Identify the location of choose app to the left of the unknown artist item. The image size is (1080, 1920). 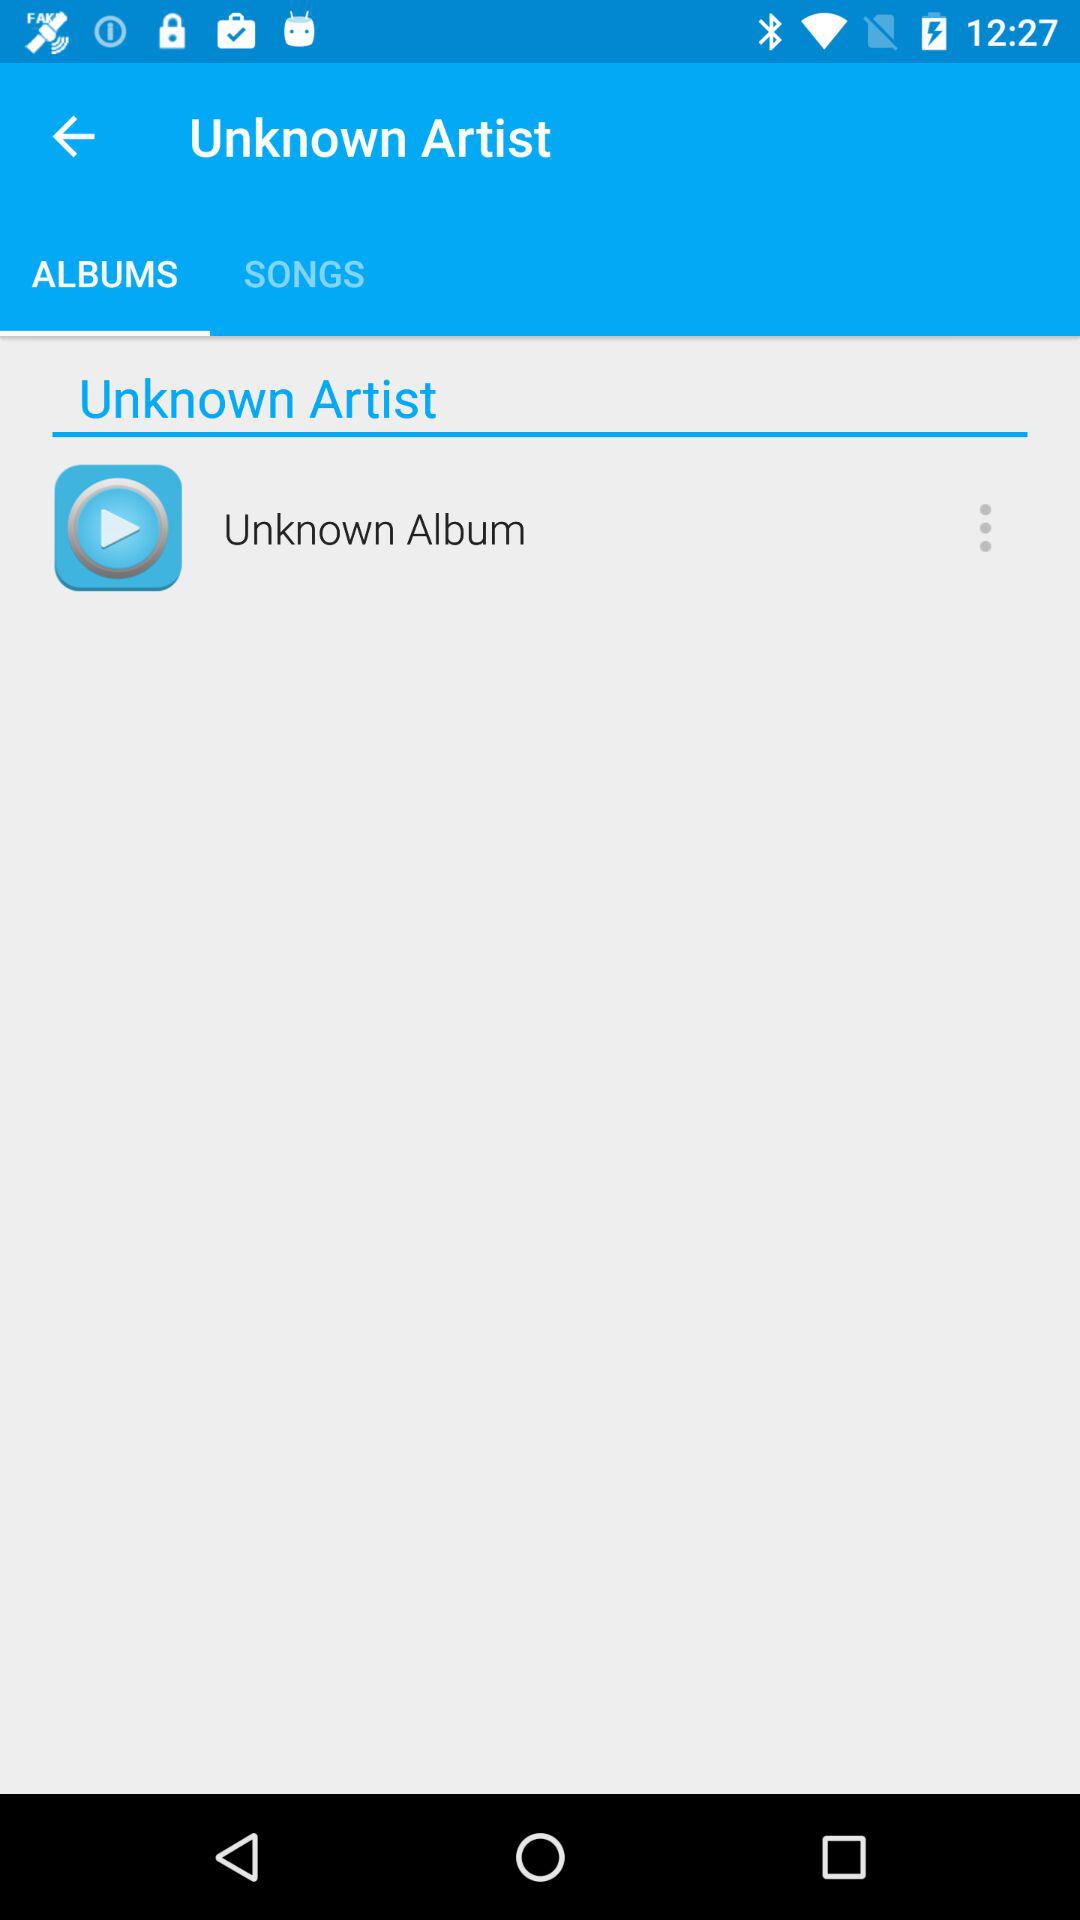
(73, 136).